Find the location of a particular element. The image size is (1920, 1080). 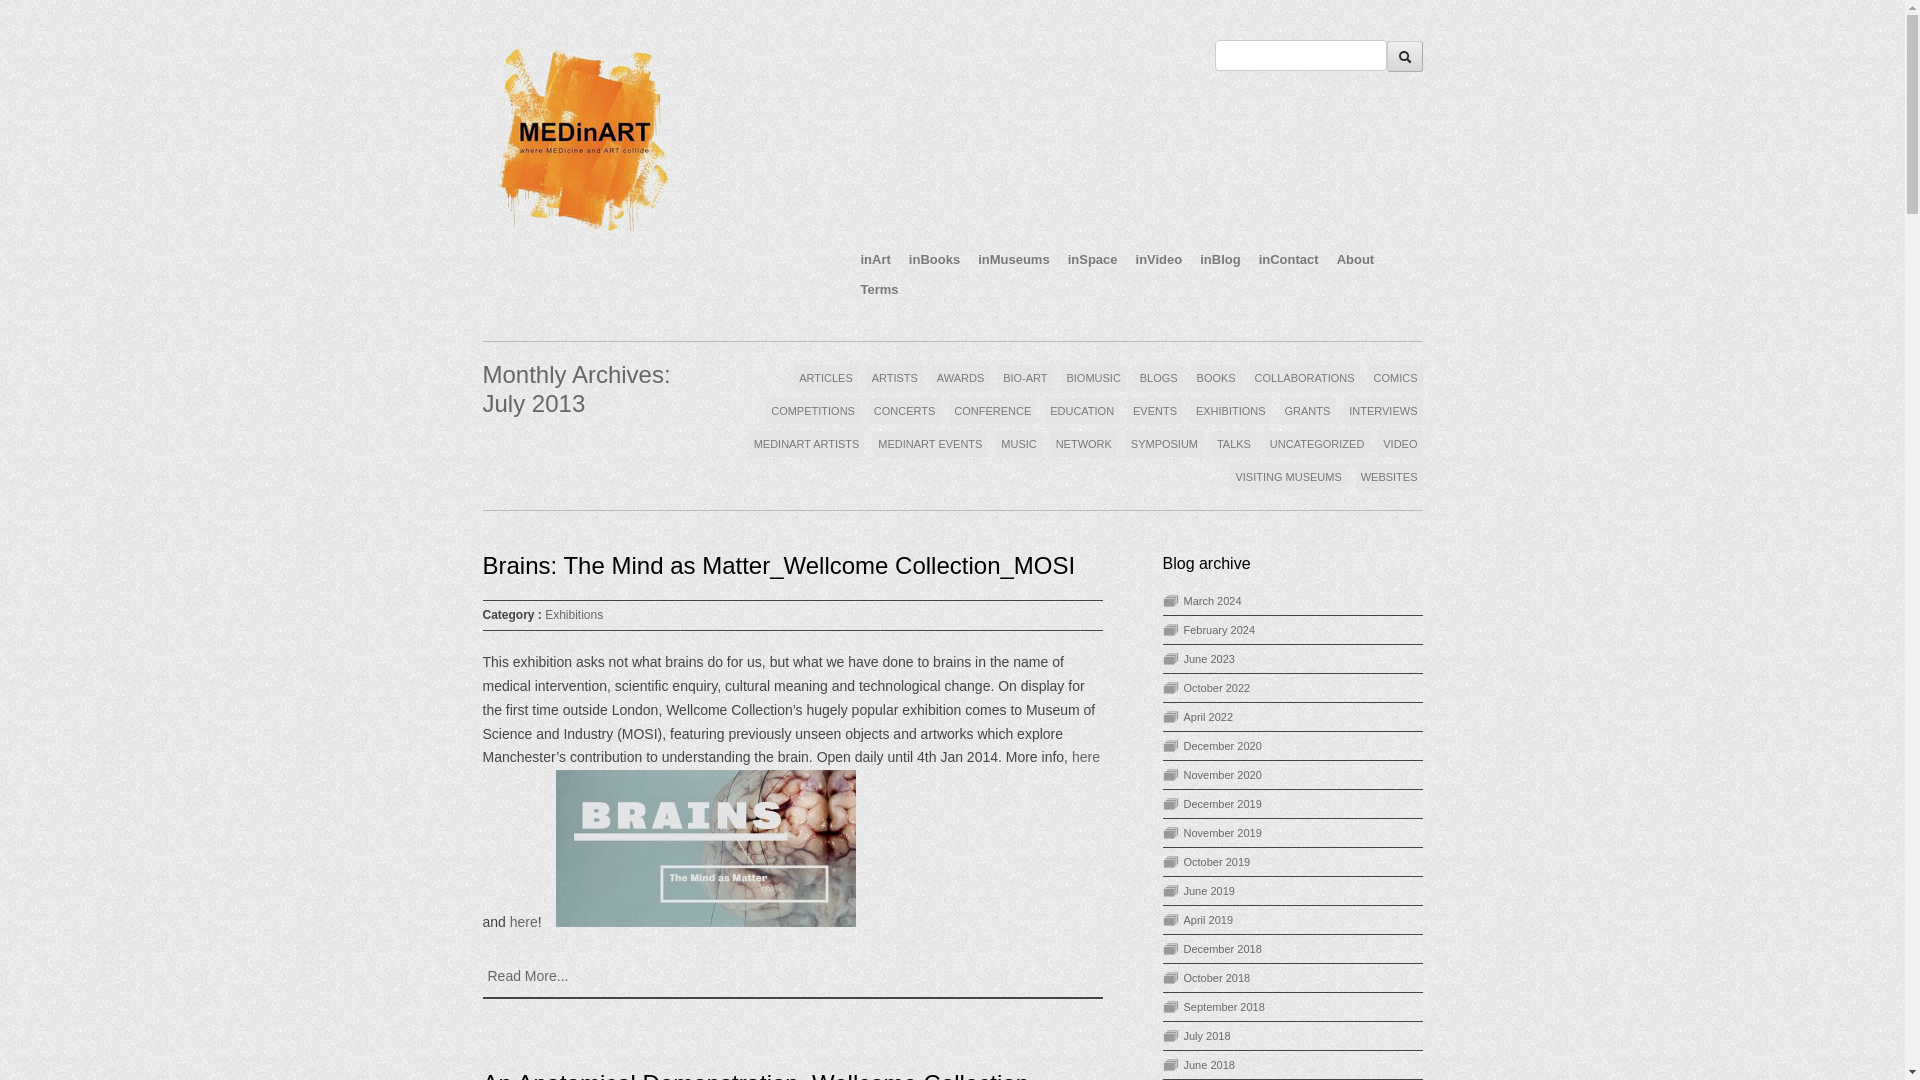

Conference is located at coordinates (992, 411).